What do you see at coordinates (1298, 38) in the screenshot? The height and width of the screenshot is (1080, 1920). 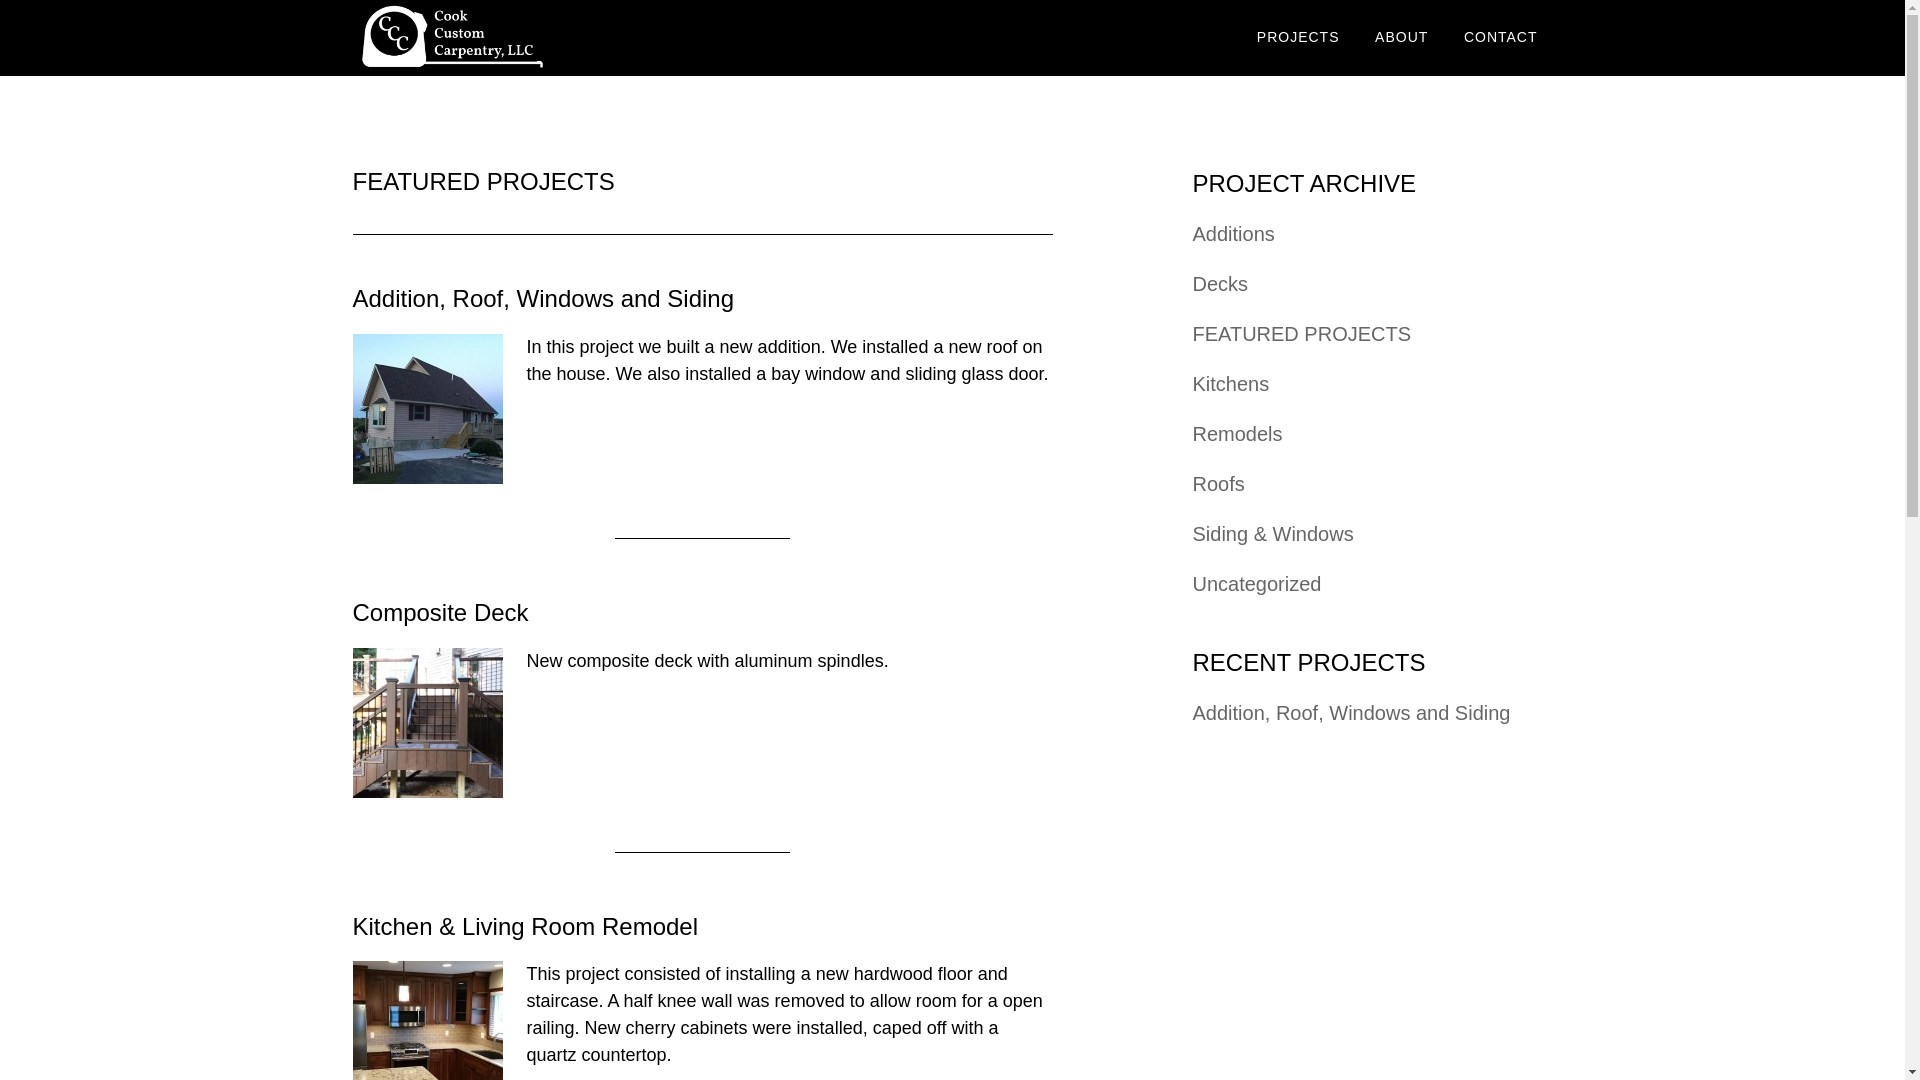 I see `PROJECTS` at bounding box center [1298, 38].